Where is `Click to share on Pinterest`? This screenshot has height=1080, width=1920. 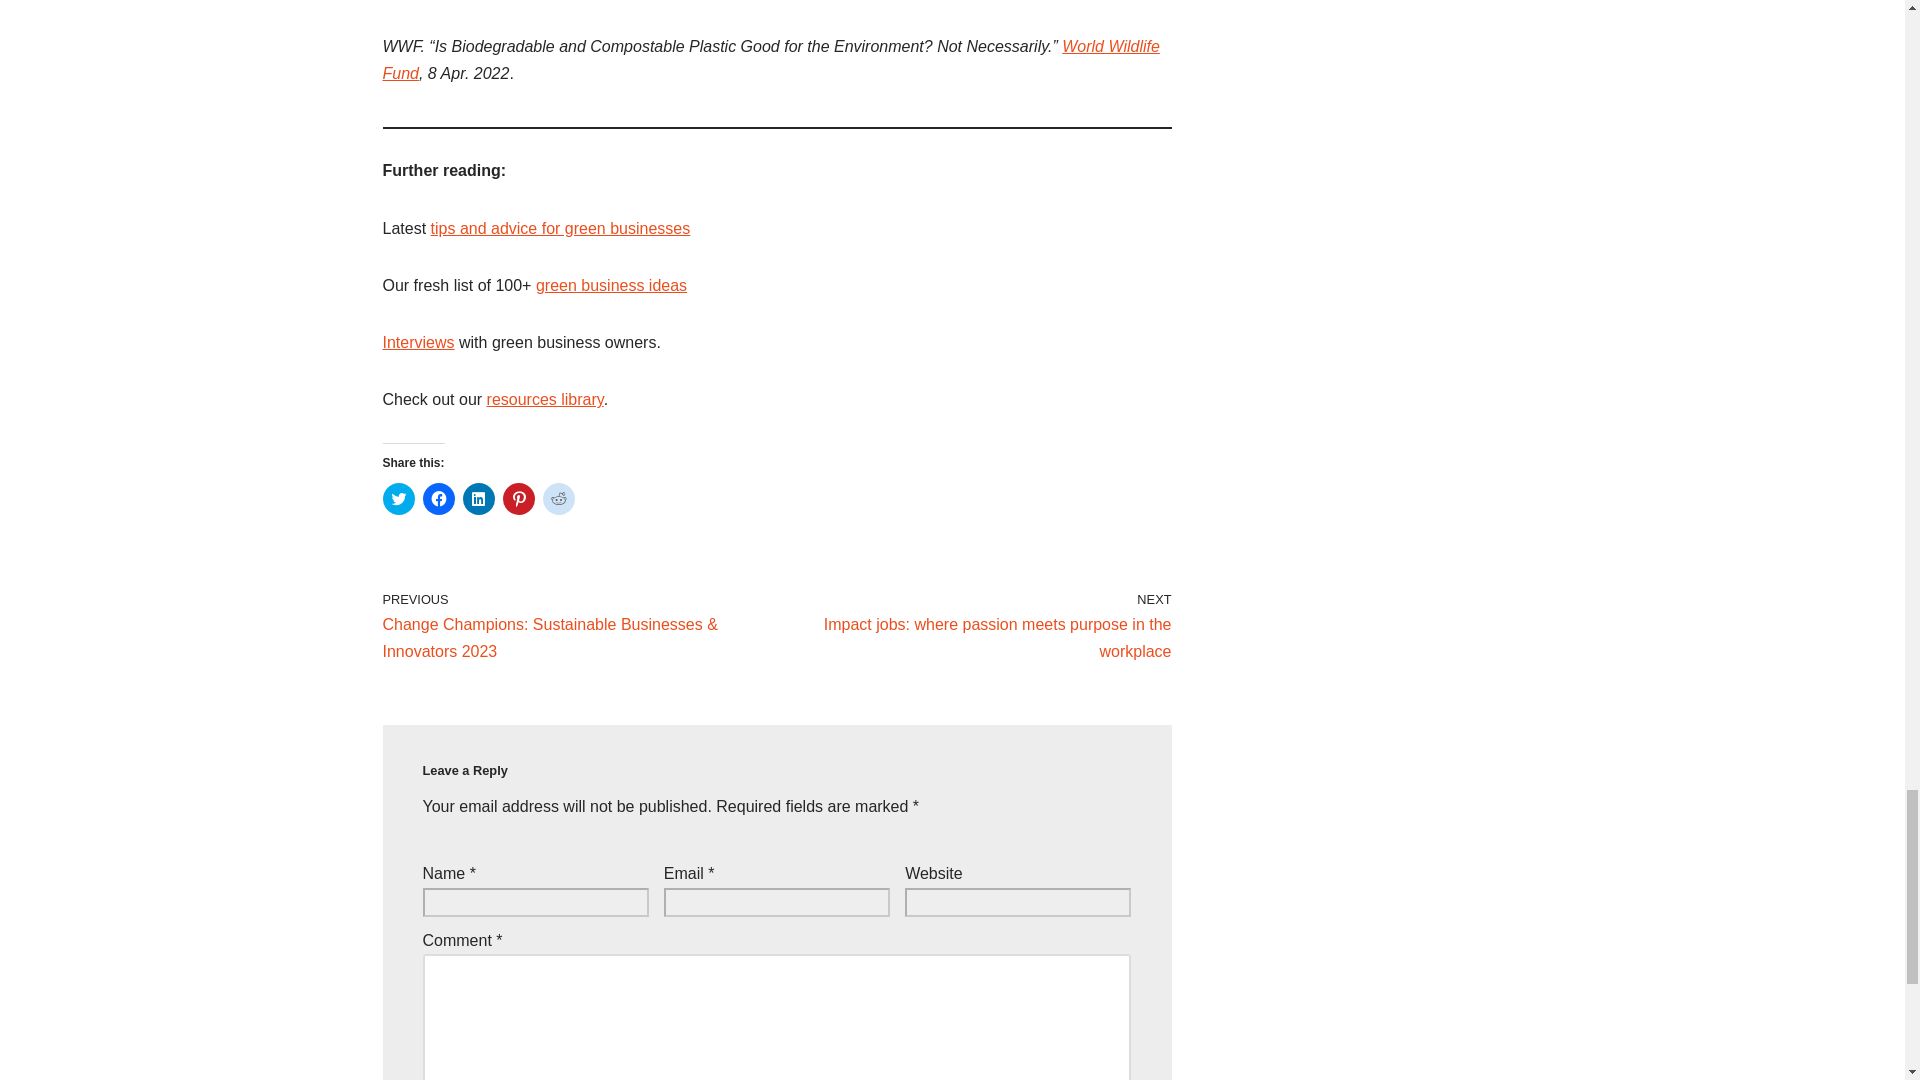
Click to share on Pinterest is located at coordinates (517, 498).